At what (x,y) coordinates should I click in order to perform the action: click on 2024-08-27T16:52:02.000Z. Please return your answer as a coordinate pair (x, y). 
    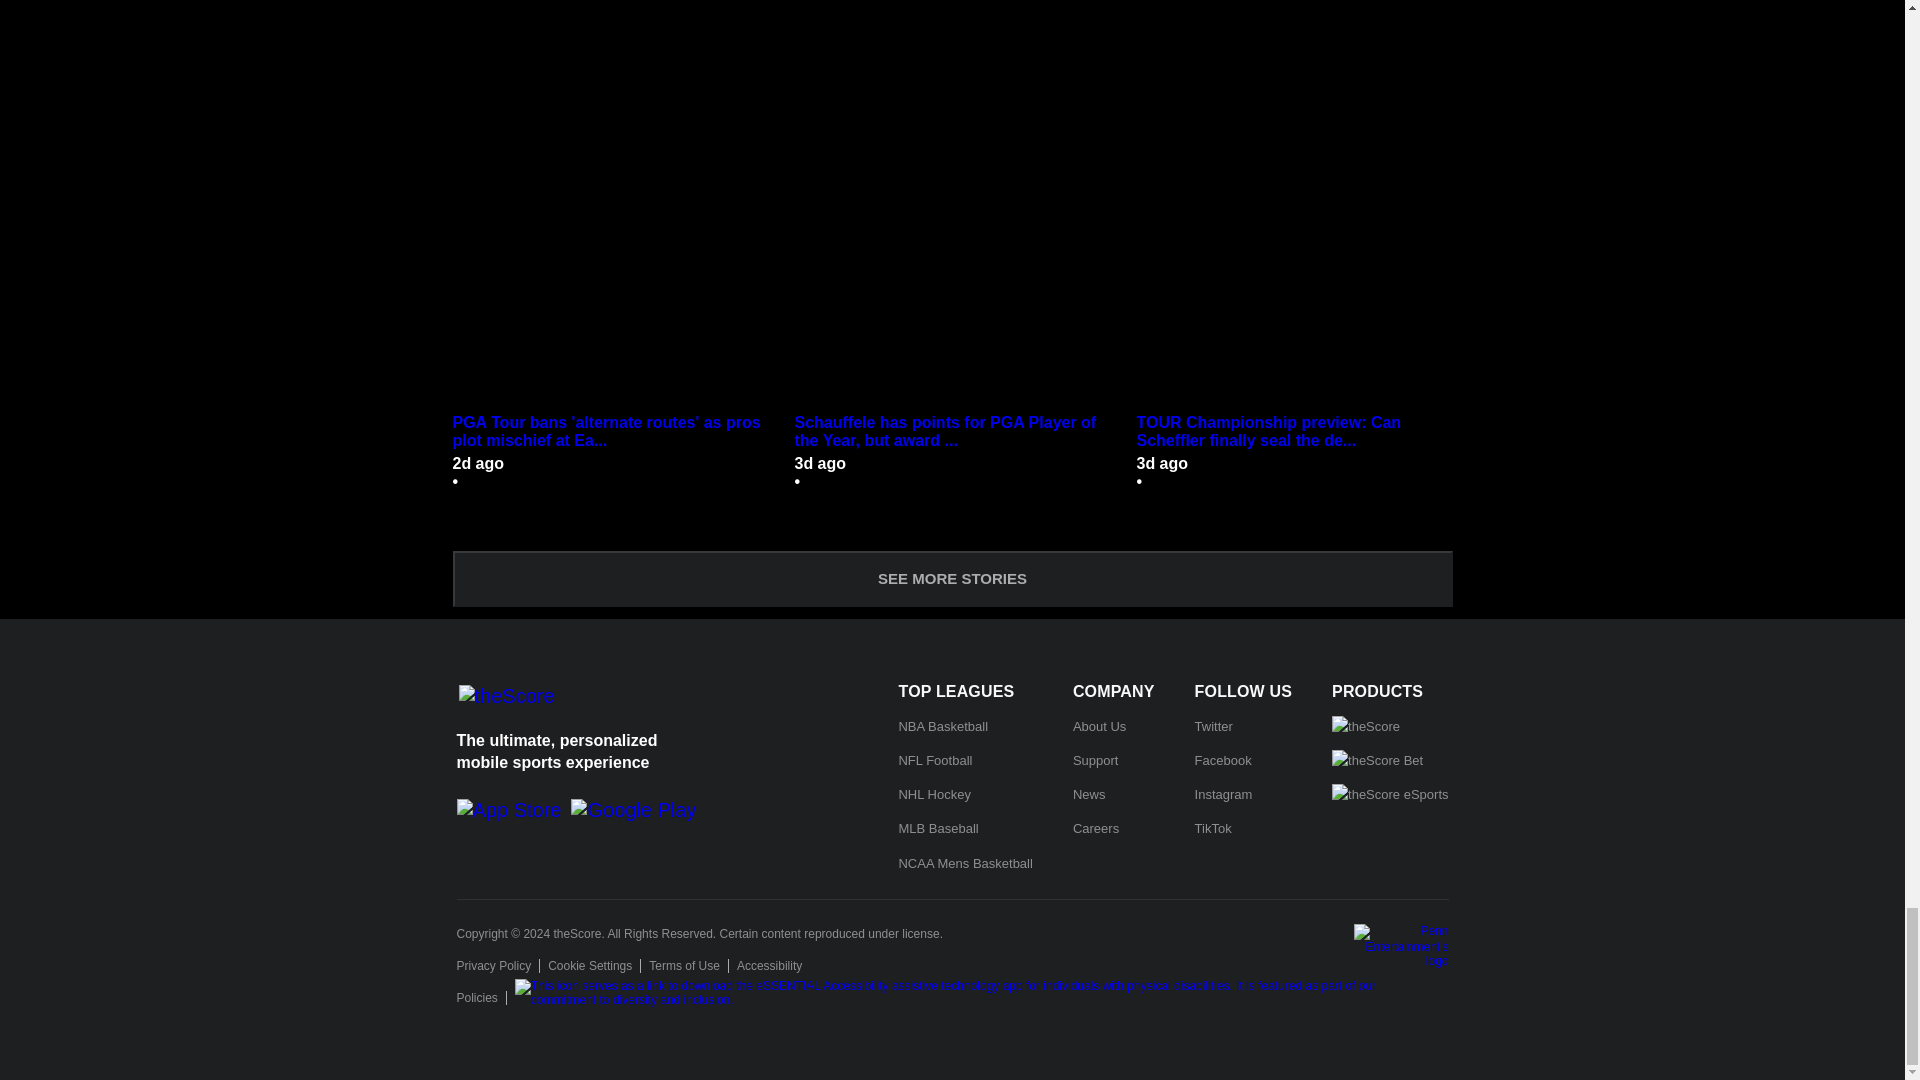
    Looking at the image, I should click on (820, 462).